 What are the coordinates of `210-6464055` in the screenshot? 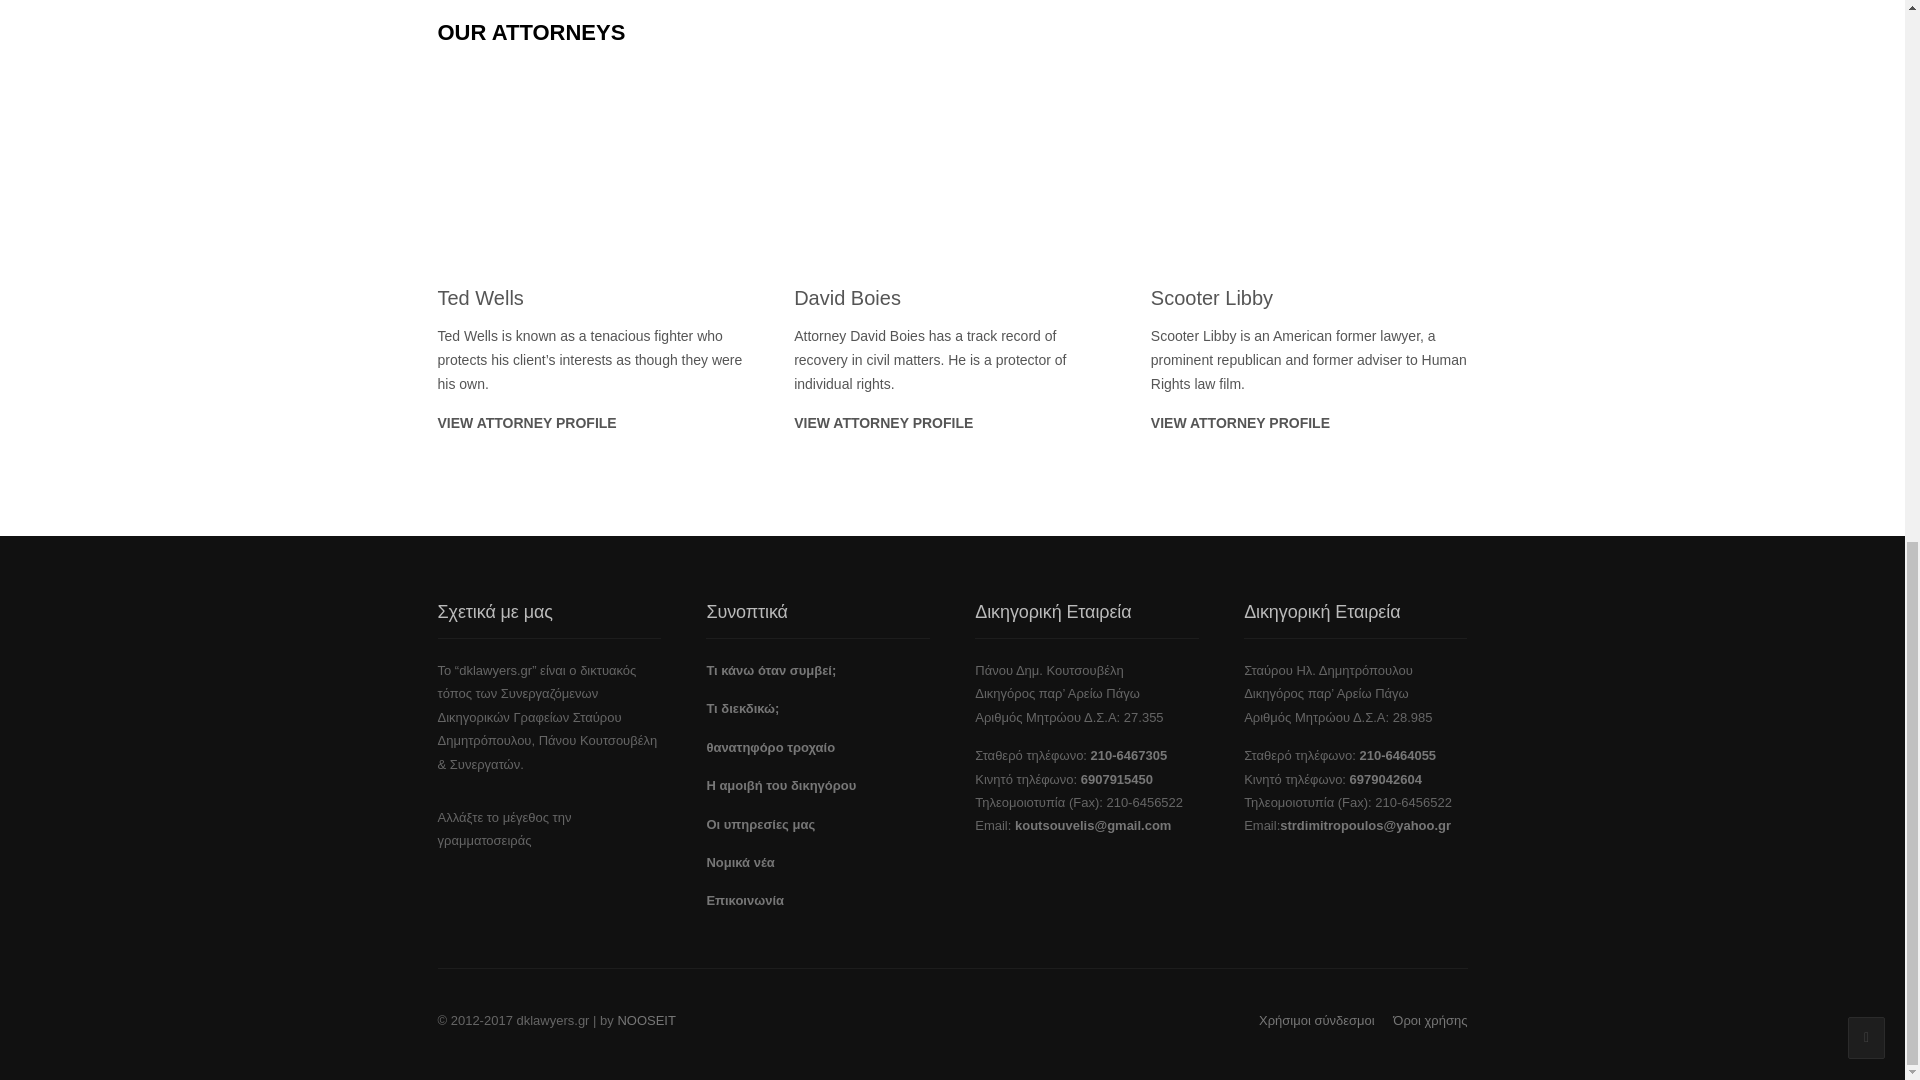 It's located at (1398, 755).